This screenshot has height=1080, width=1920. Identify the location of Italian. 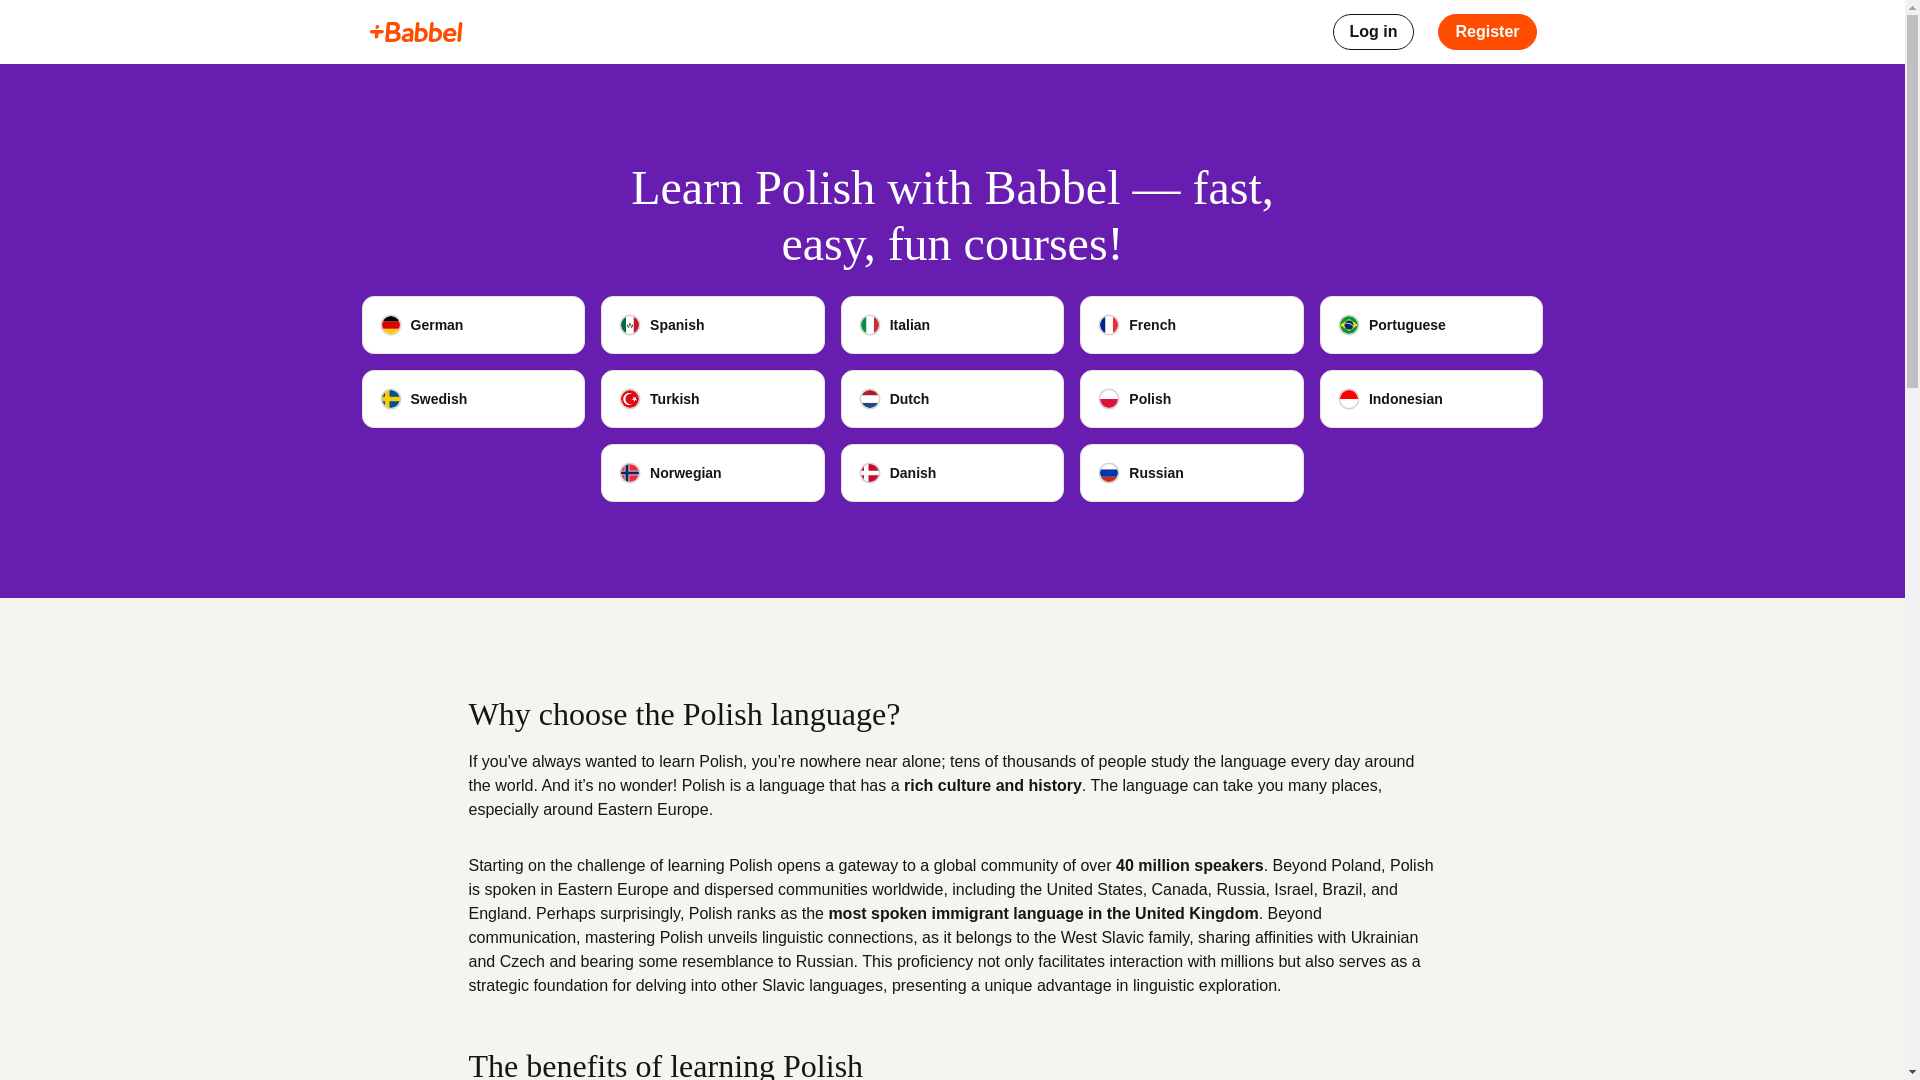
(952, 324).